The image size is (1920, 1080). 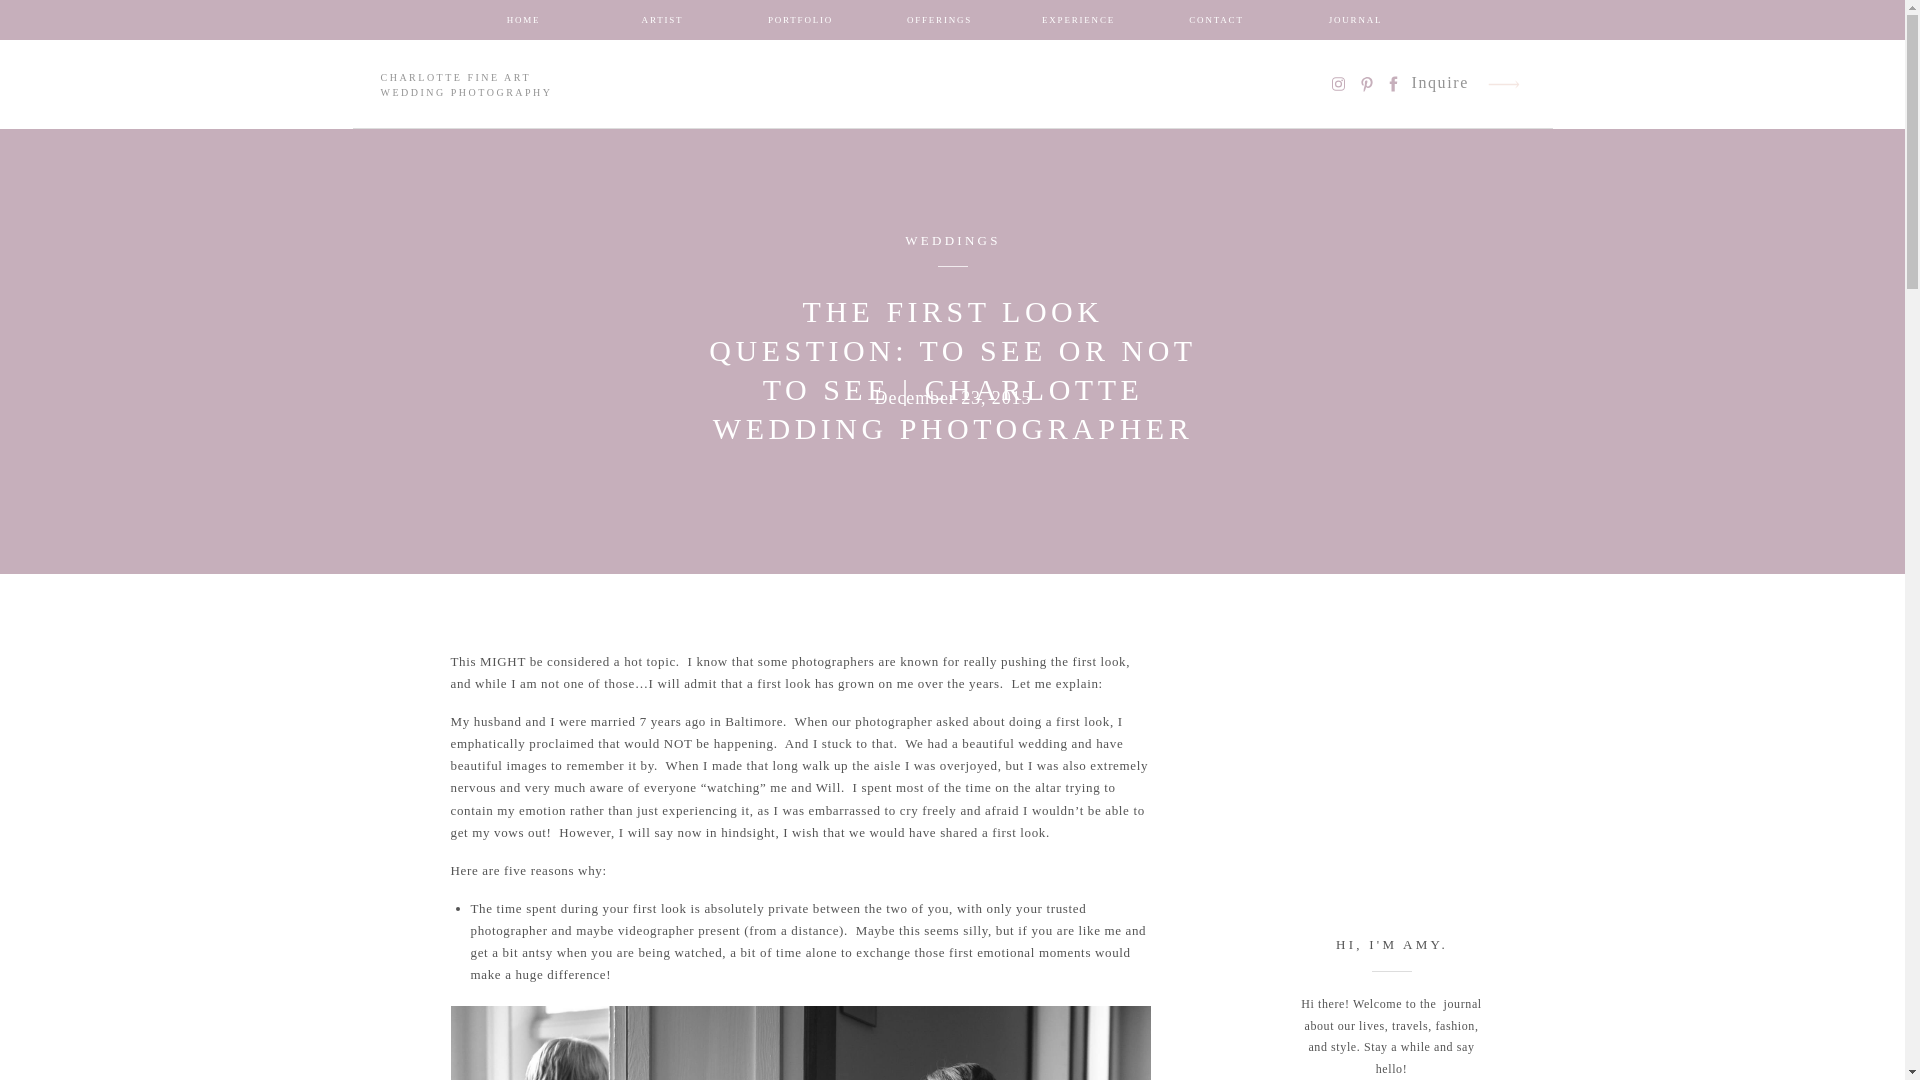 What do you see at coordinates (940, 24) in the screenshot?
I see `OFFERINGS` at bounding box center [940, 24].